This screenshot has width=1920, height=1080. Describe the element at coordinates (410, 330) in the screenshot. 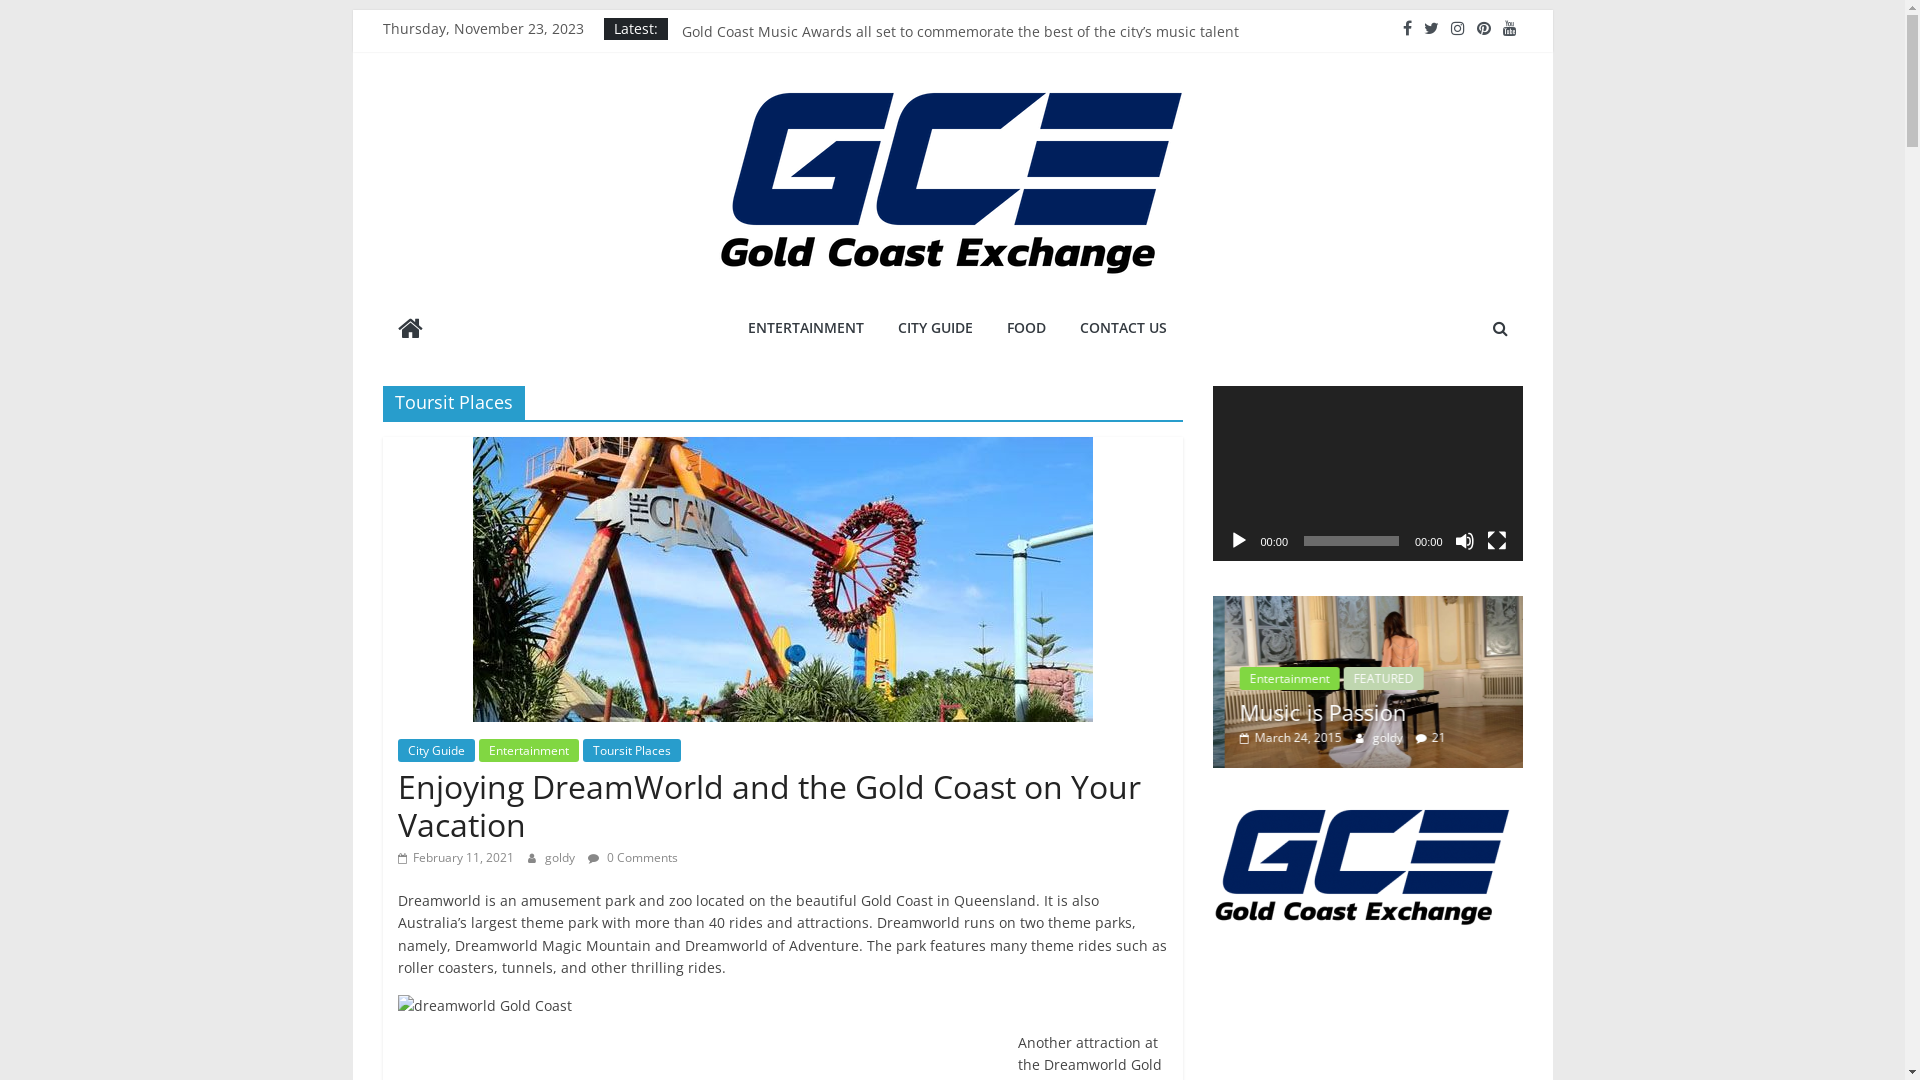

I see `Gold Coast Exchange` at that location.